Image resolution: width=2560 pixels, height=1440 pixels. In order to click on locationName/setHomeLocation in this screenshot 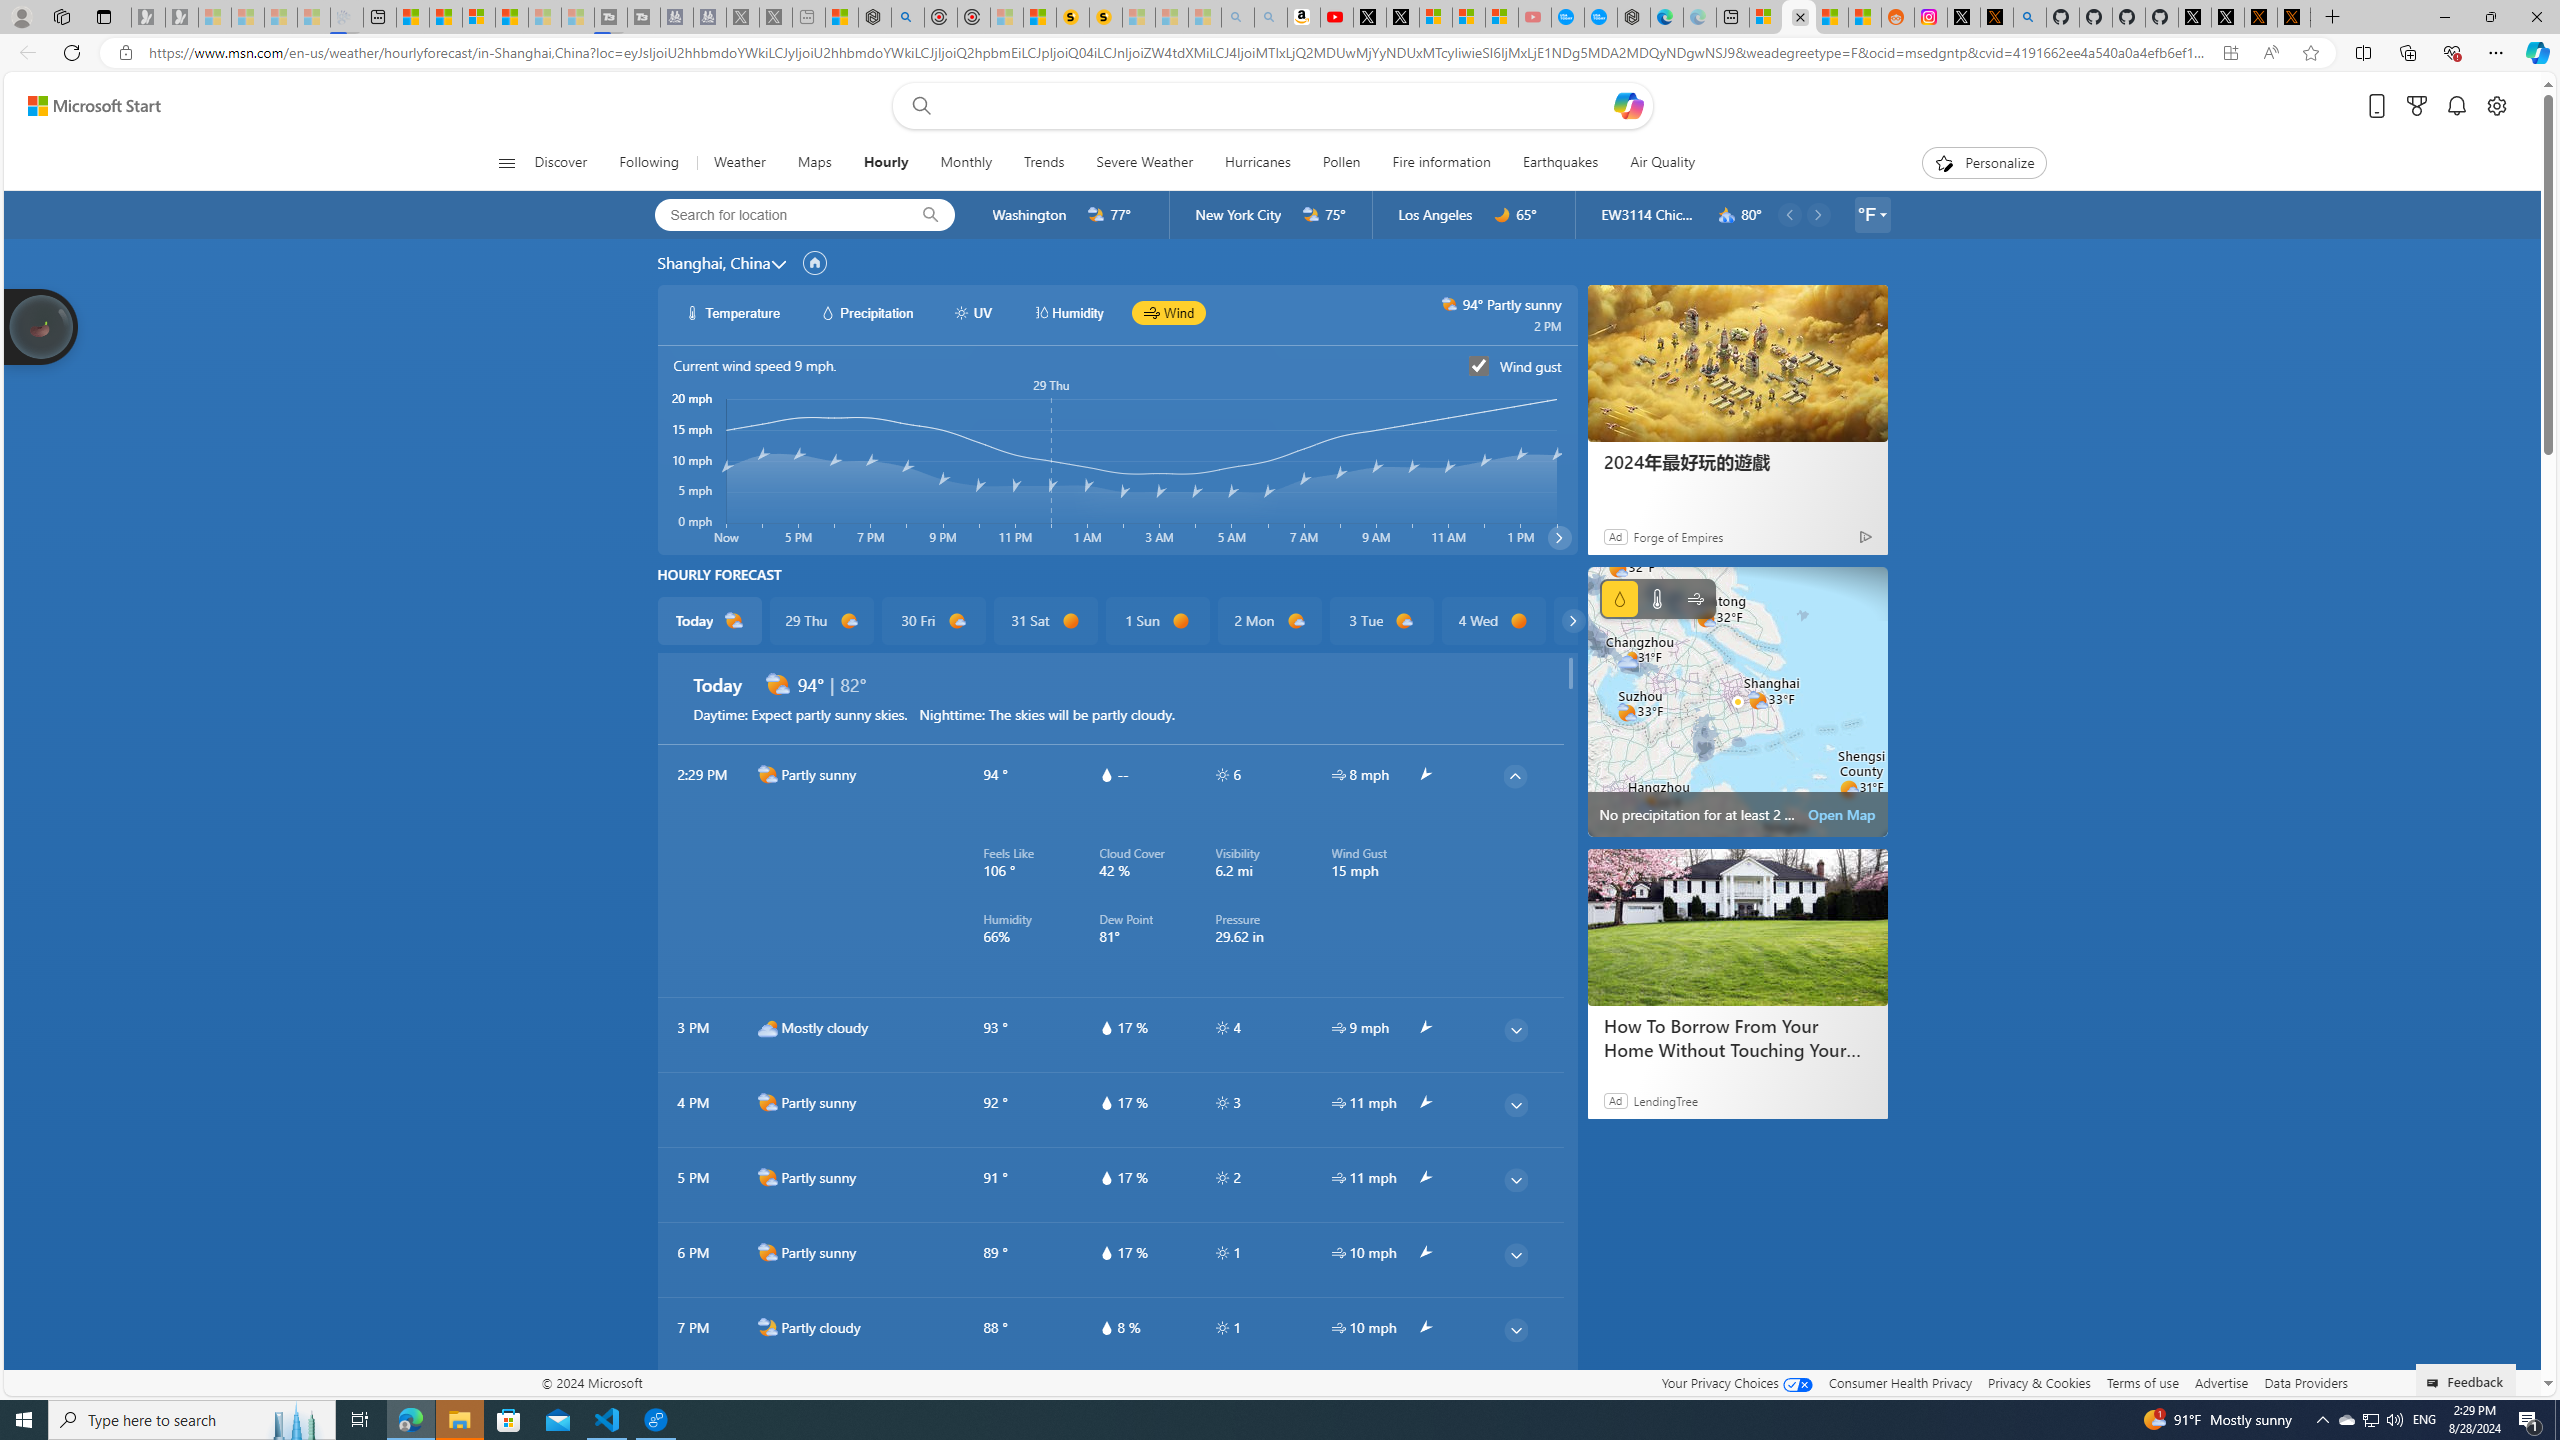, I will do `click(814, 262)`.